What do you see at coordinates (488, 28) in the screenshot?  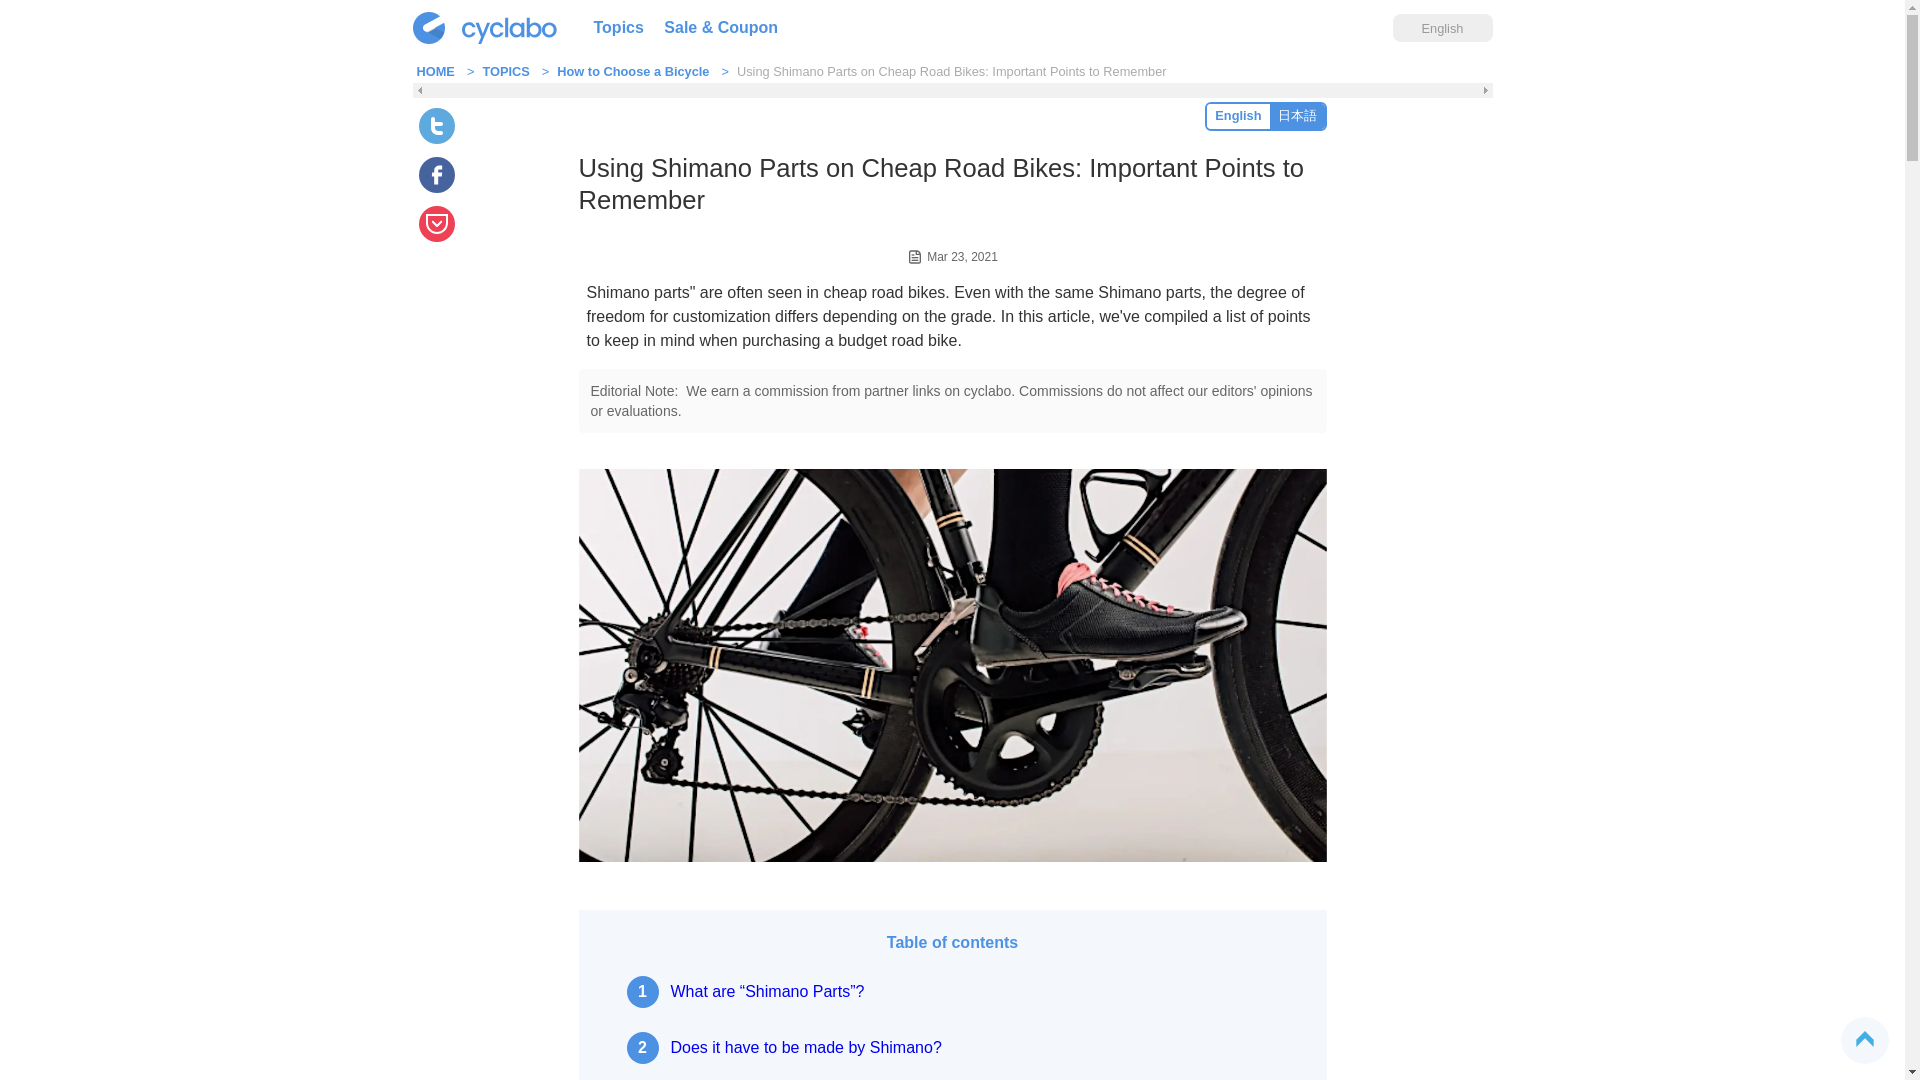 I see `cyclabo` at bounding box center [488, 28].